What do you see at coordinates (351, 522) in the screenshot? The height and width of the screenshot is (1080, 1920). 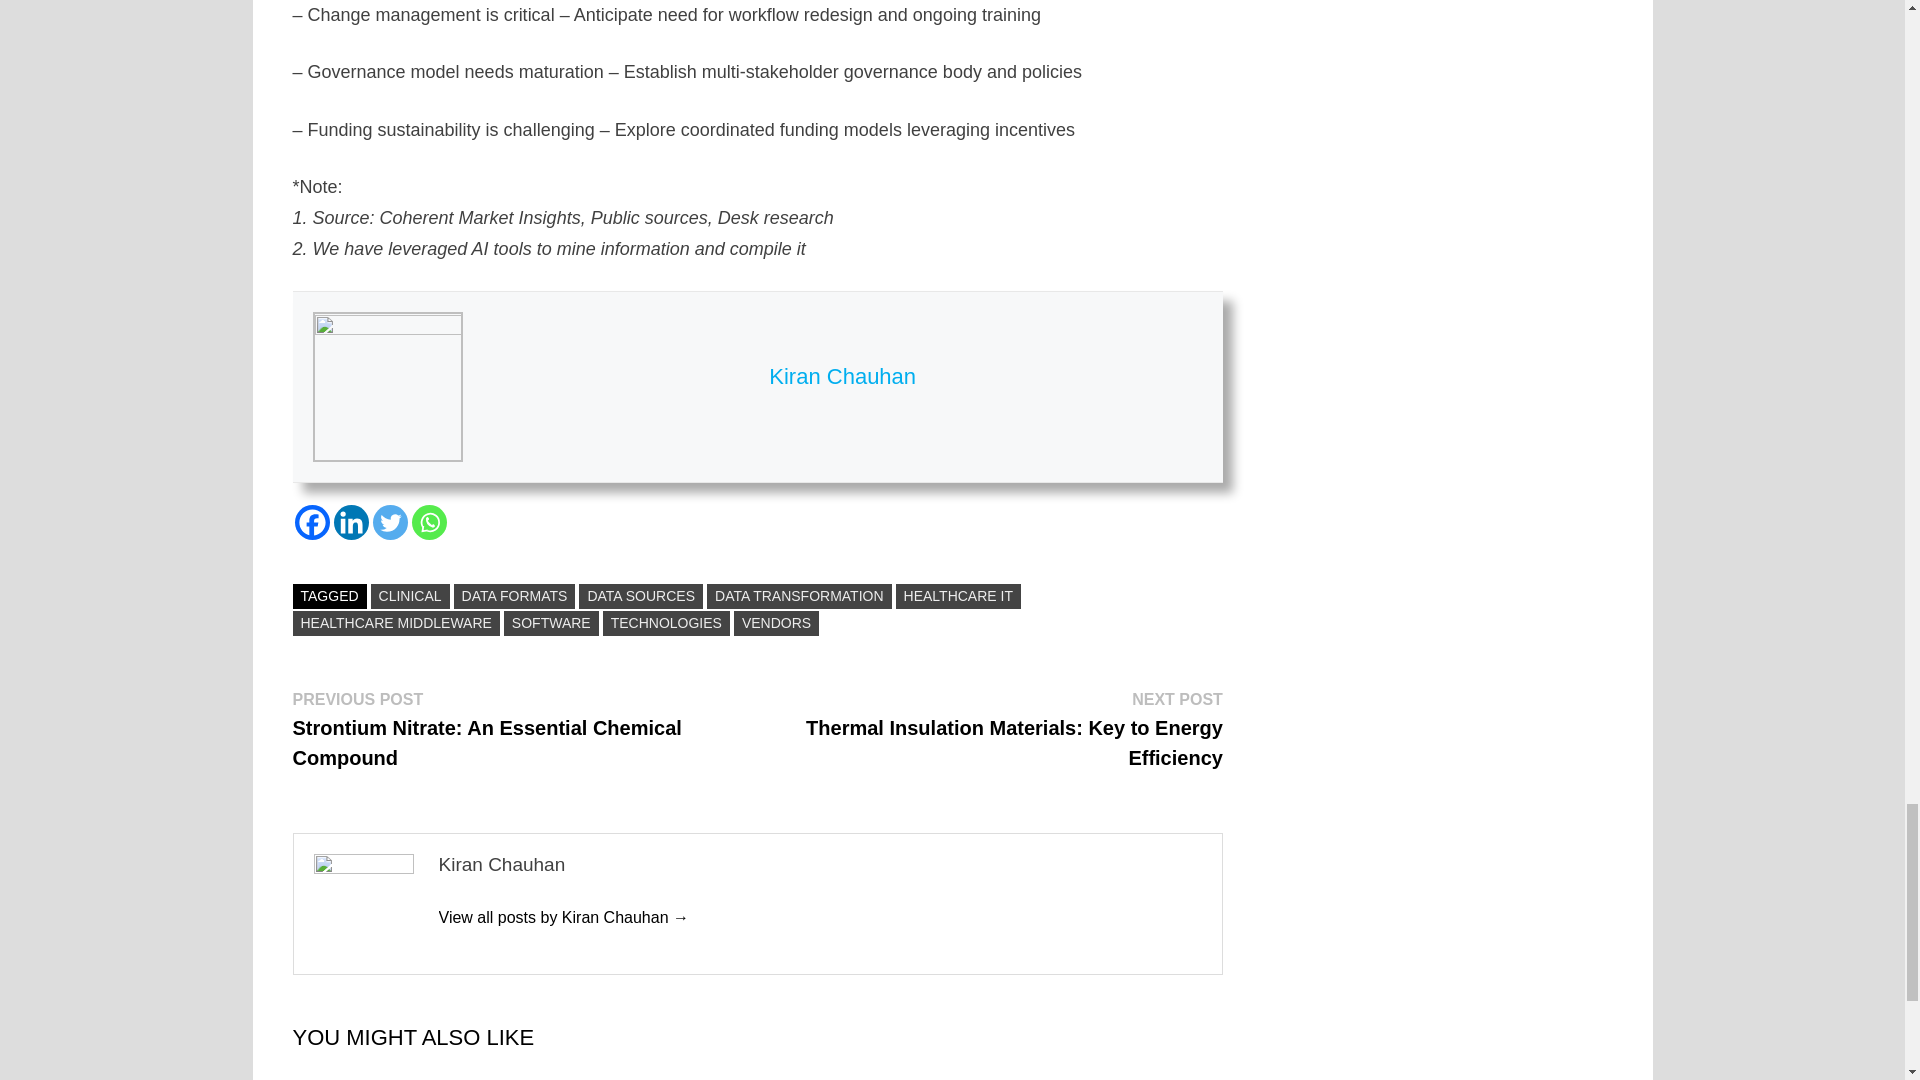 I see `Linkedin` at bounding box center [351, 522].